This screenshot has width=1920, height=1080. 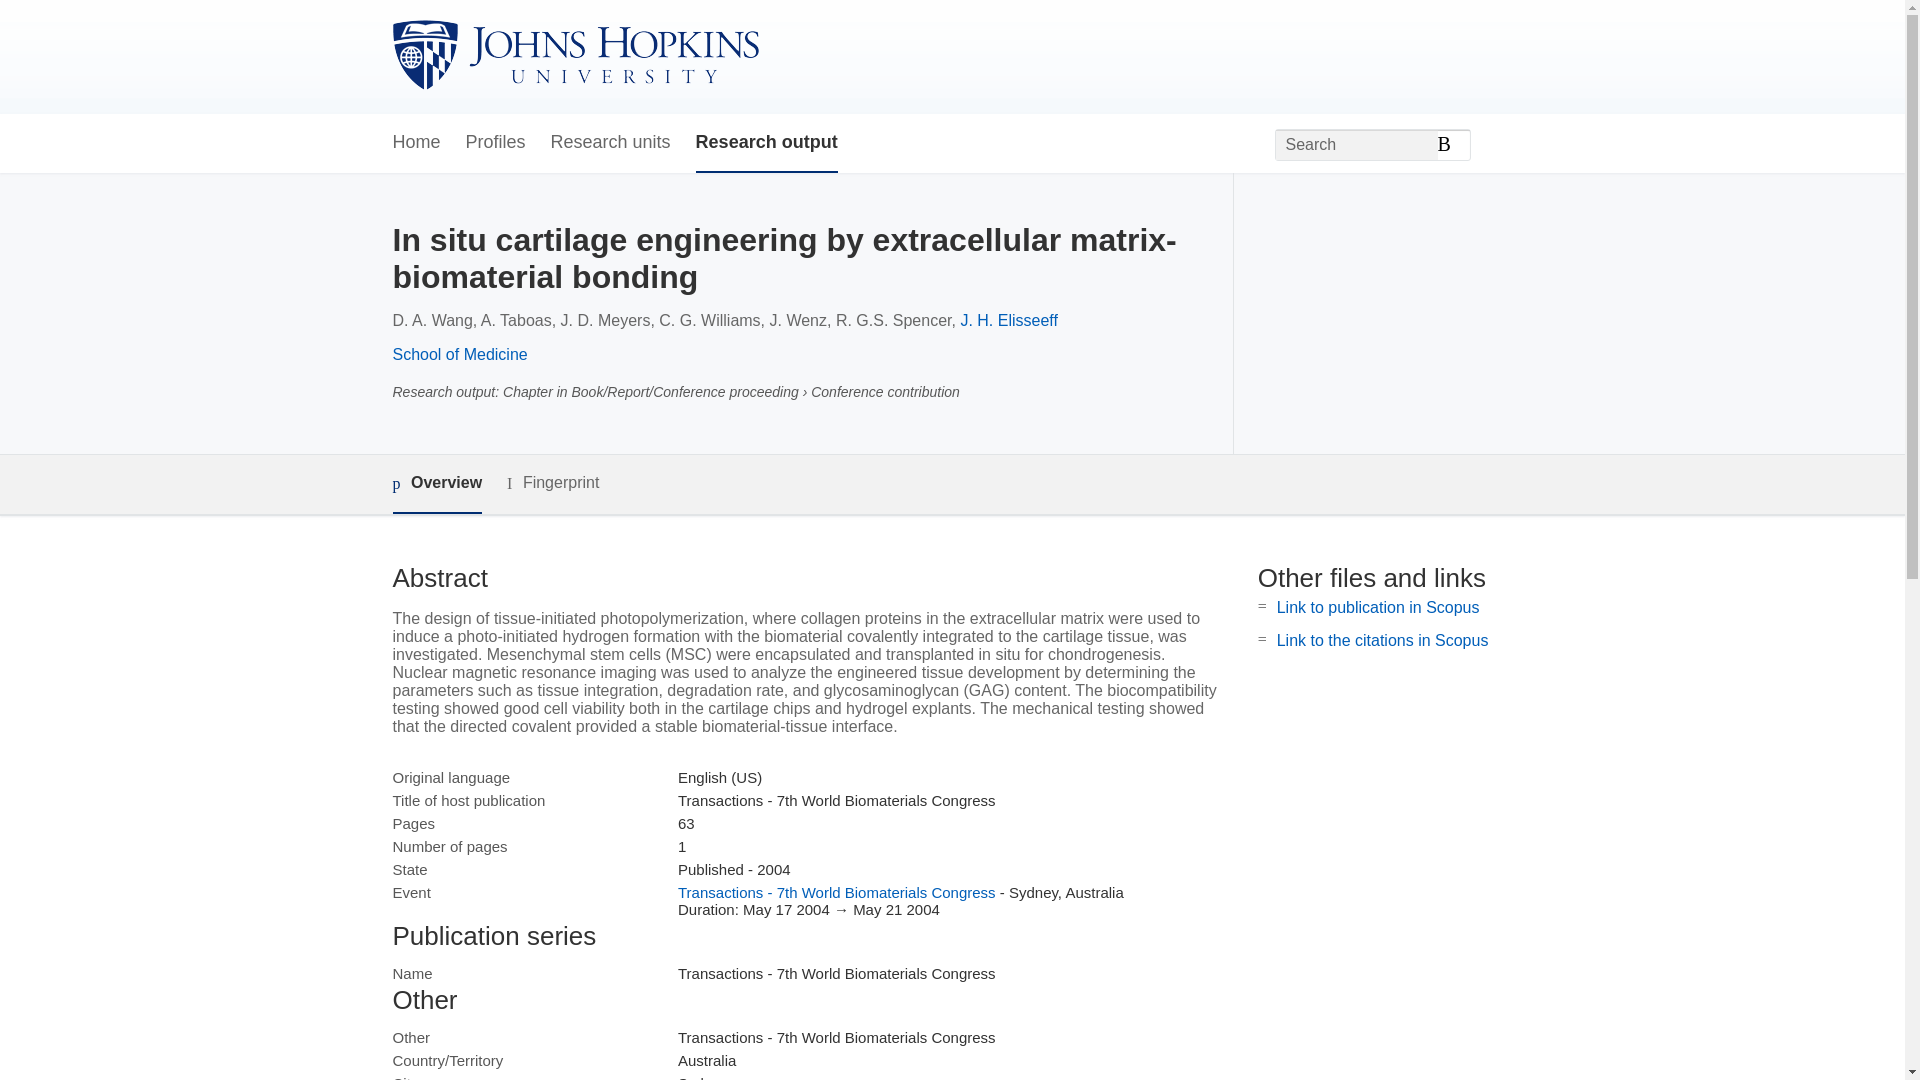 What do you see at coordinates (1378, 607) in the screenshot?
I see `Link to publication in Scopus` at bounding box center [1378, 607].